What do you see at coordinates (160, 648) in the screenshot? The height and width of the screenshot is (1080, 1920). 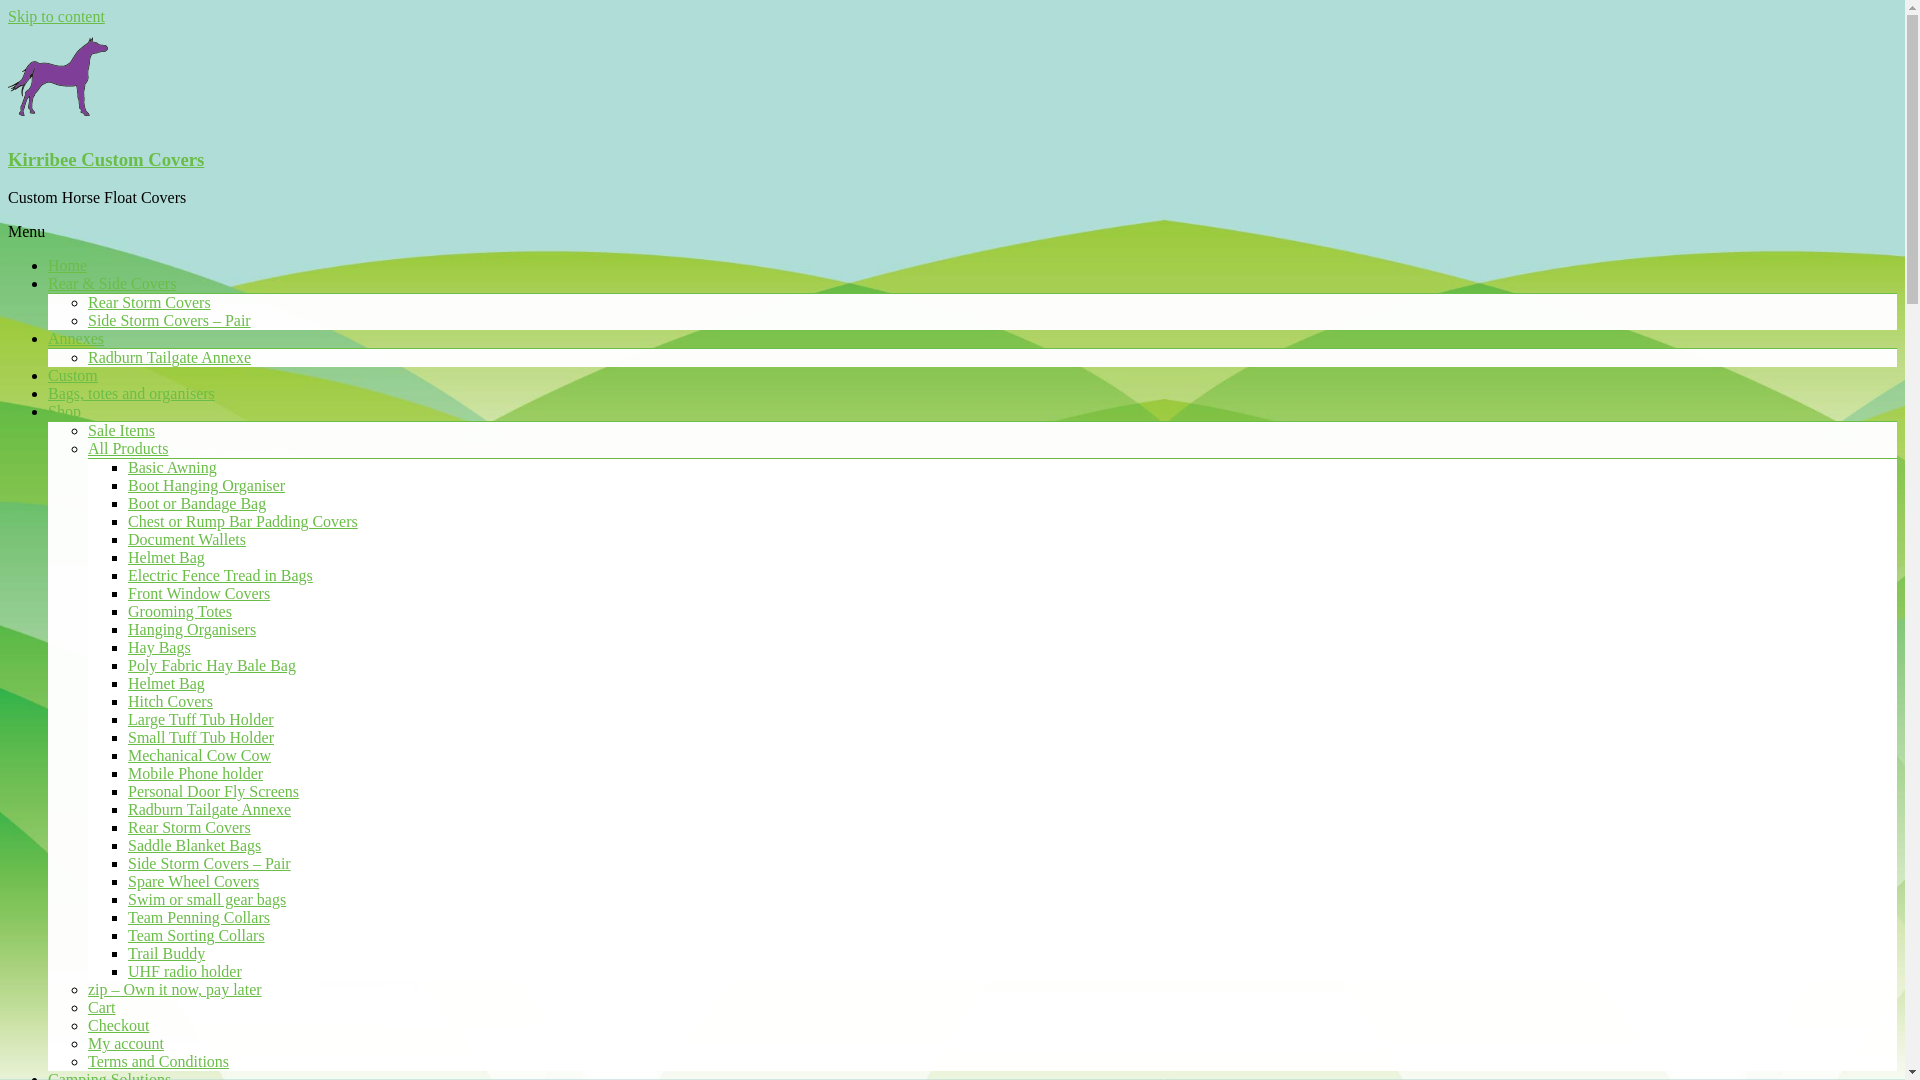 I see `Hay Bags` at bounding box center [160, 648].